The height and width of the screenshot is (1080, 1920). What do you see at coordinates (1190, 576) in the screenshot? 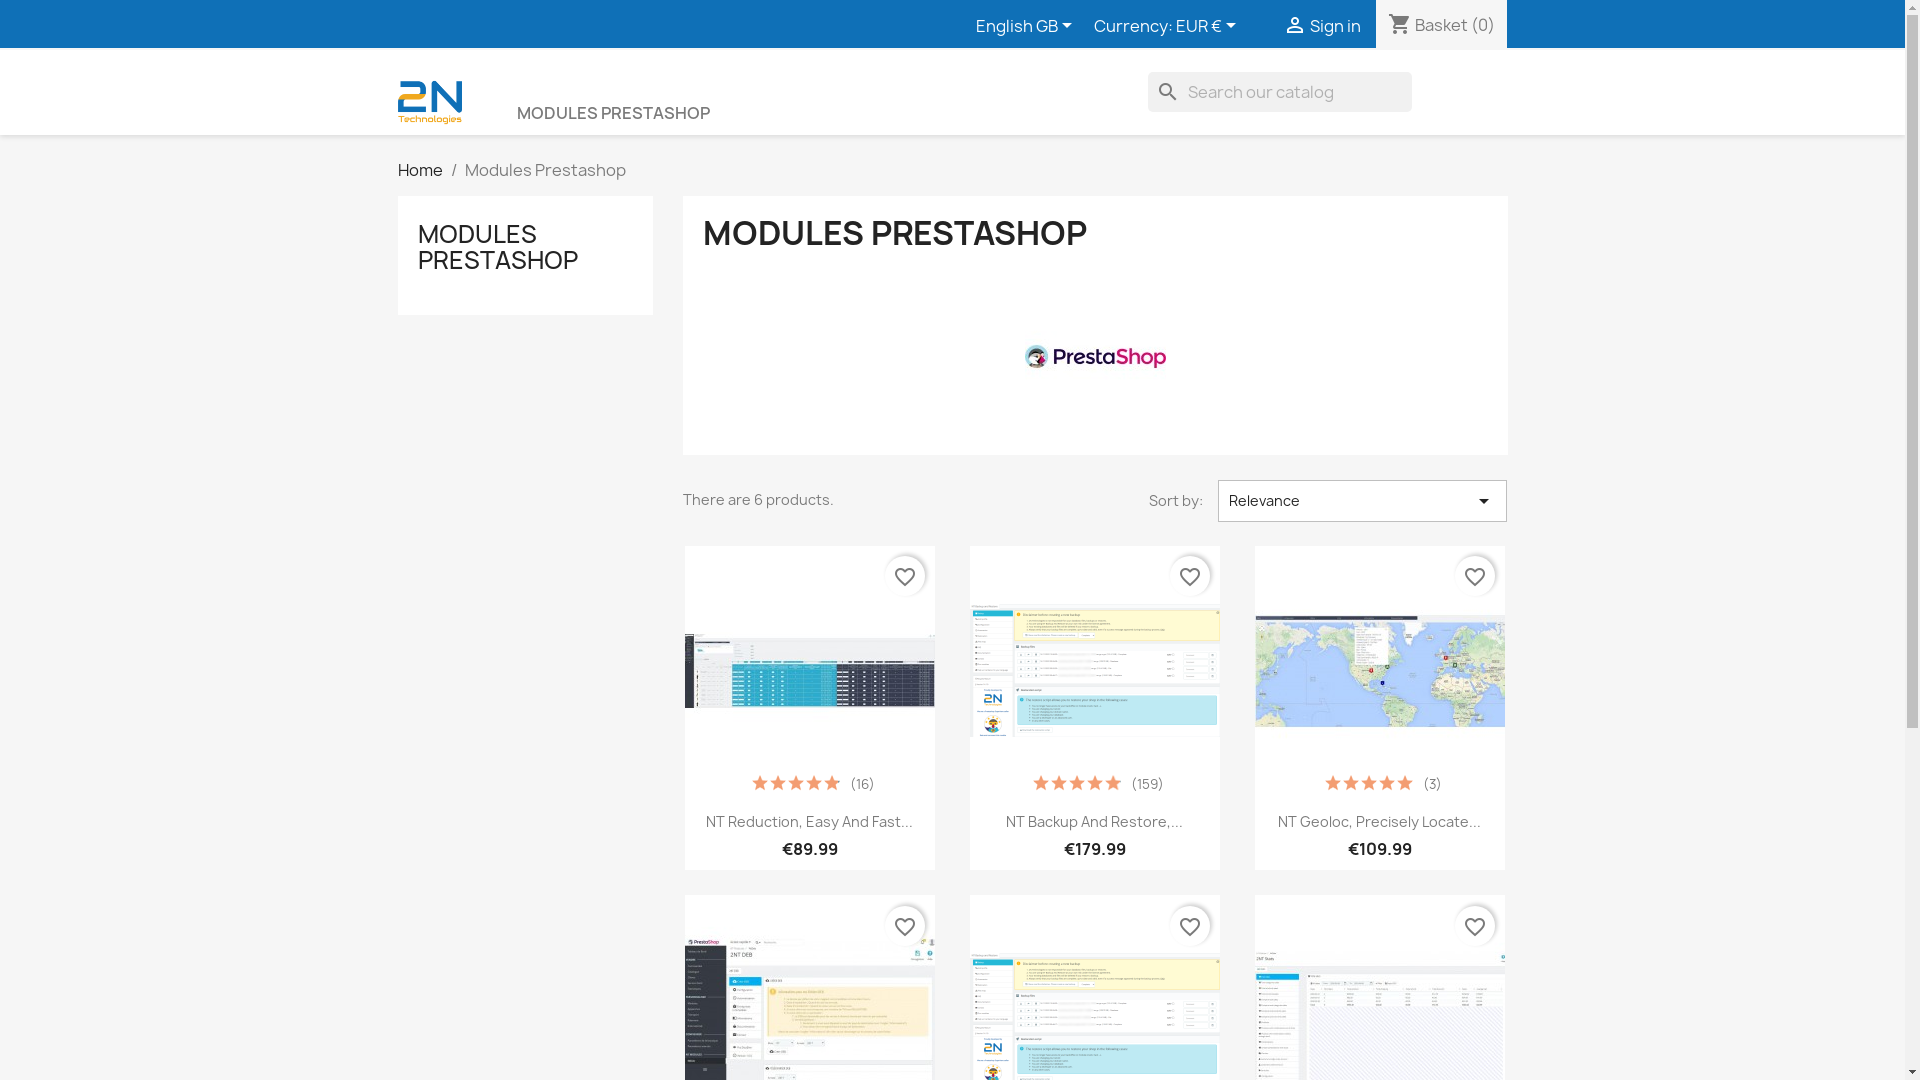
I see `favorite_border` at bounding box center [1190, 576].